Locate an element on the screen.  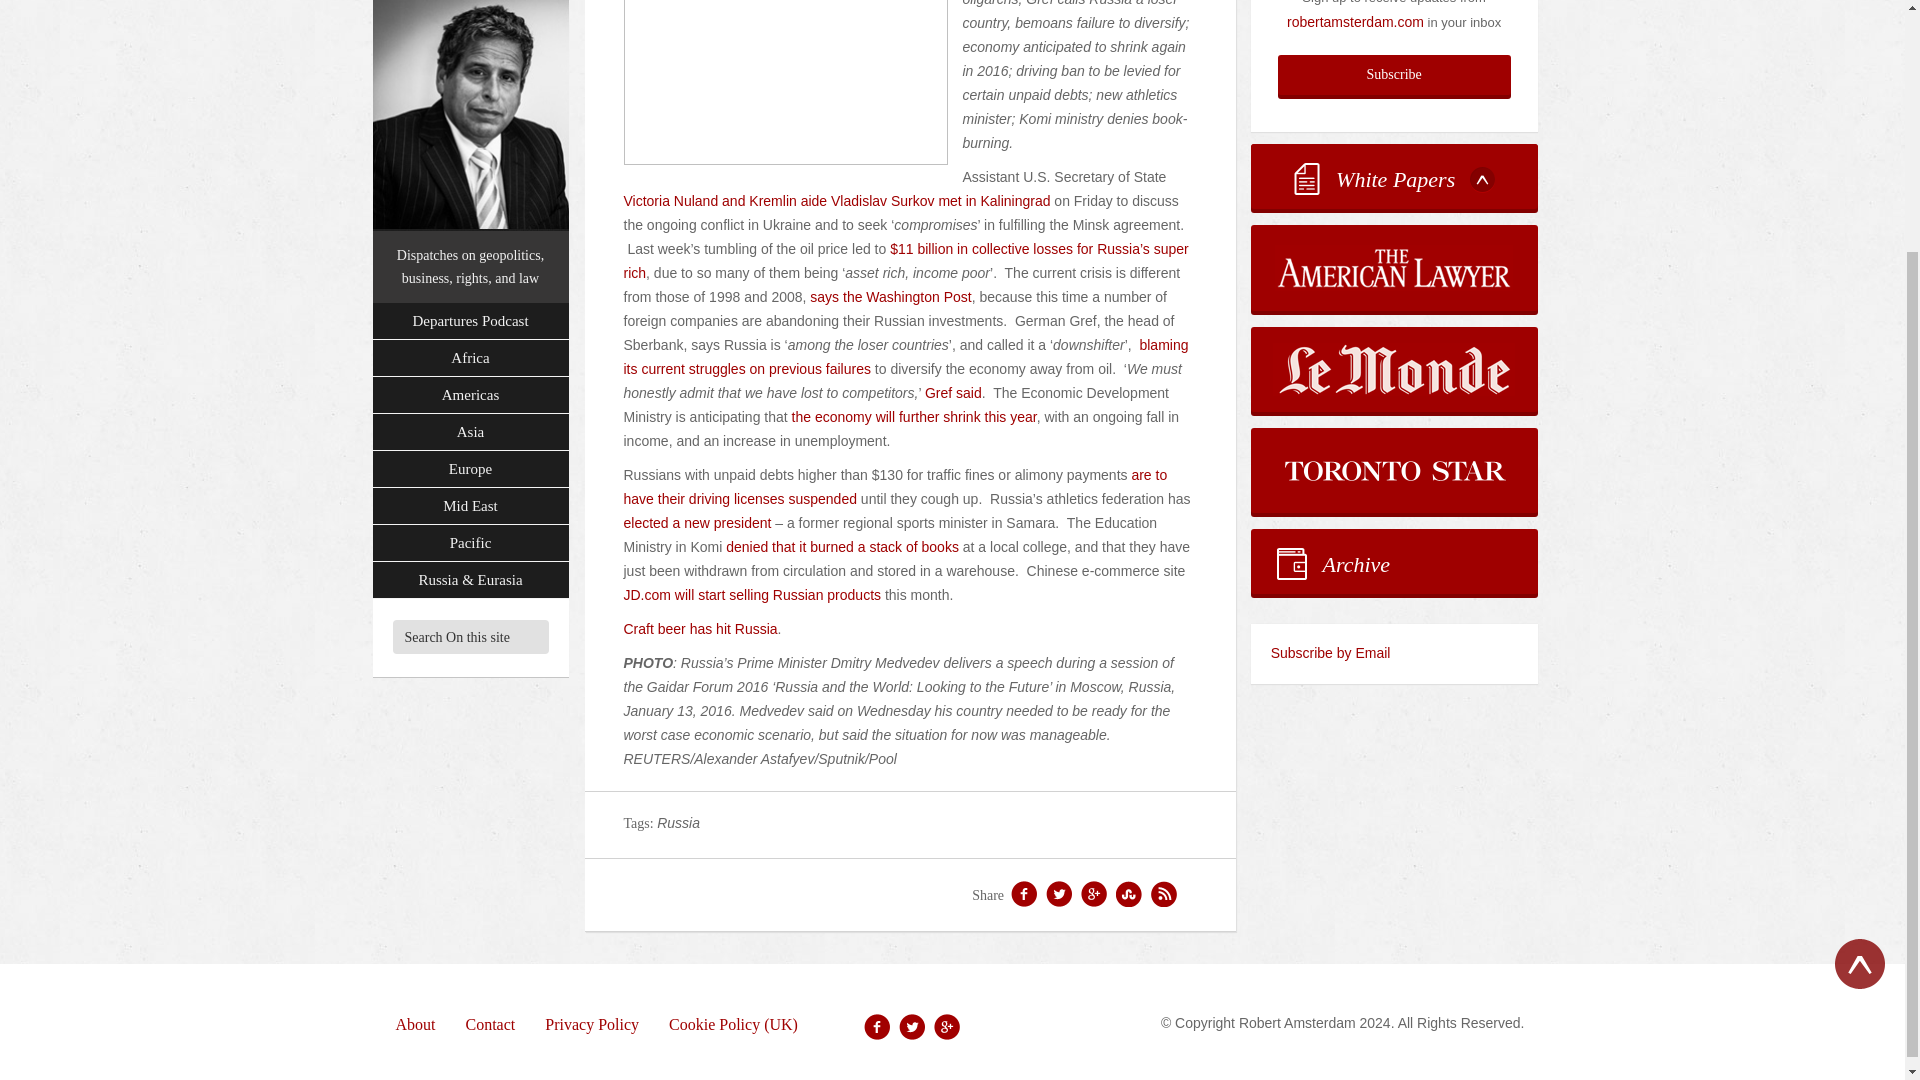
robertamsterdam.com is located at coordinates (1355, 22).